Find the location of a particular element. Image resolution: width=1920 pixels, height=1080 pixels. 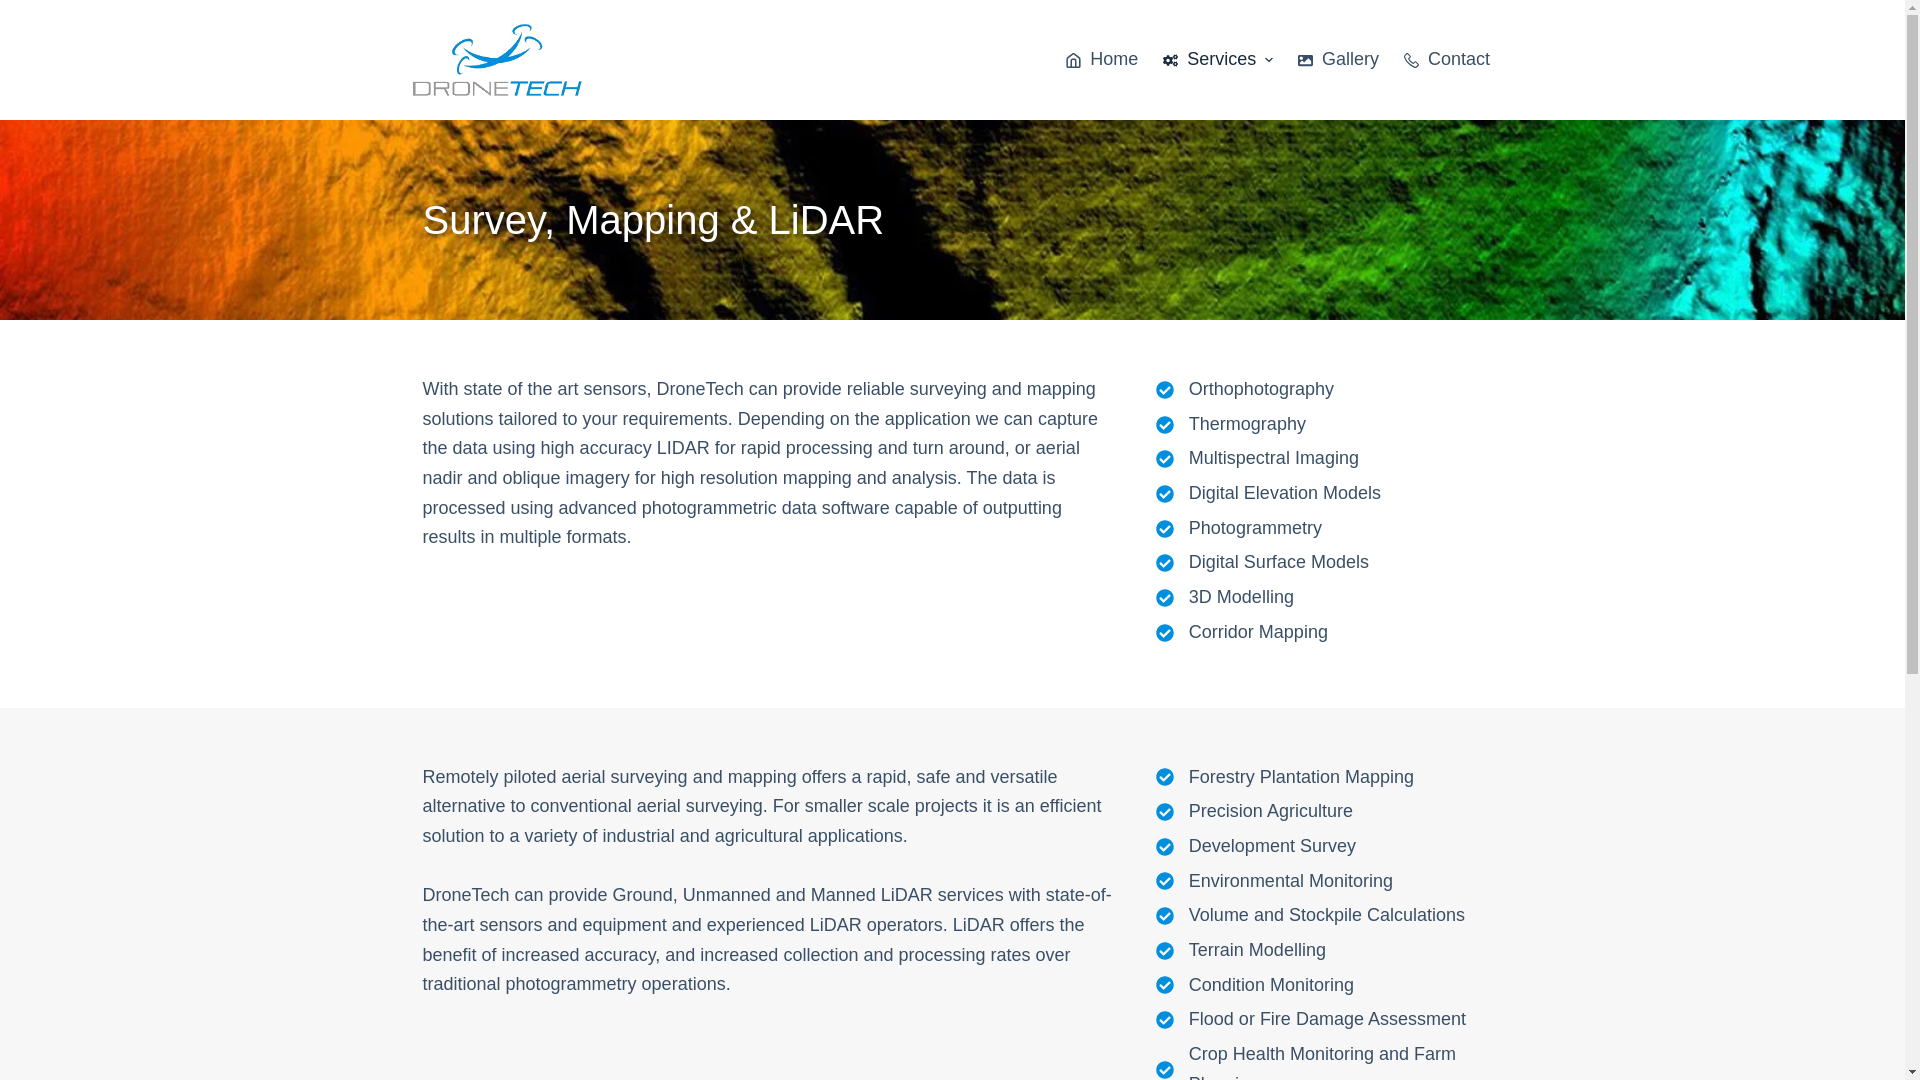

Services is located at coordinates (1218, 60).